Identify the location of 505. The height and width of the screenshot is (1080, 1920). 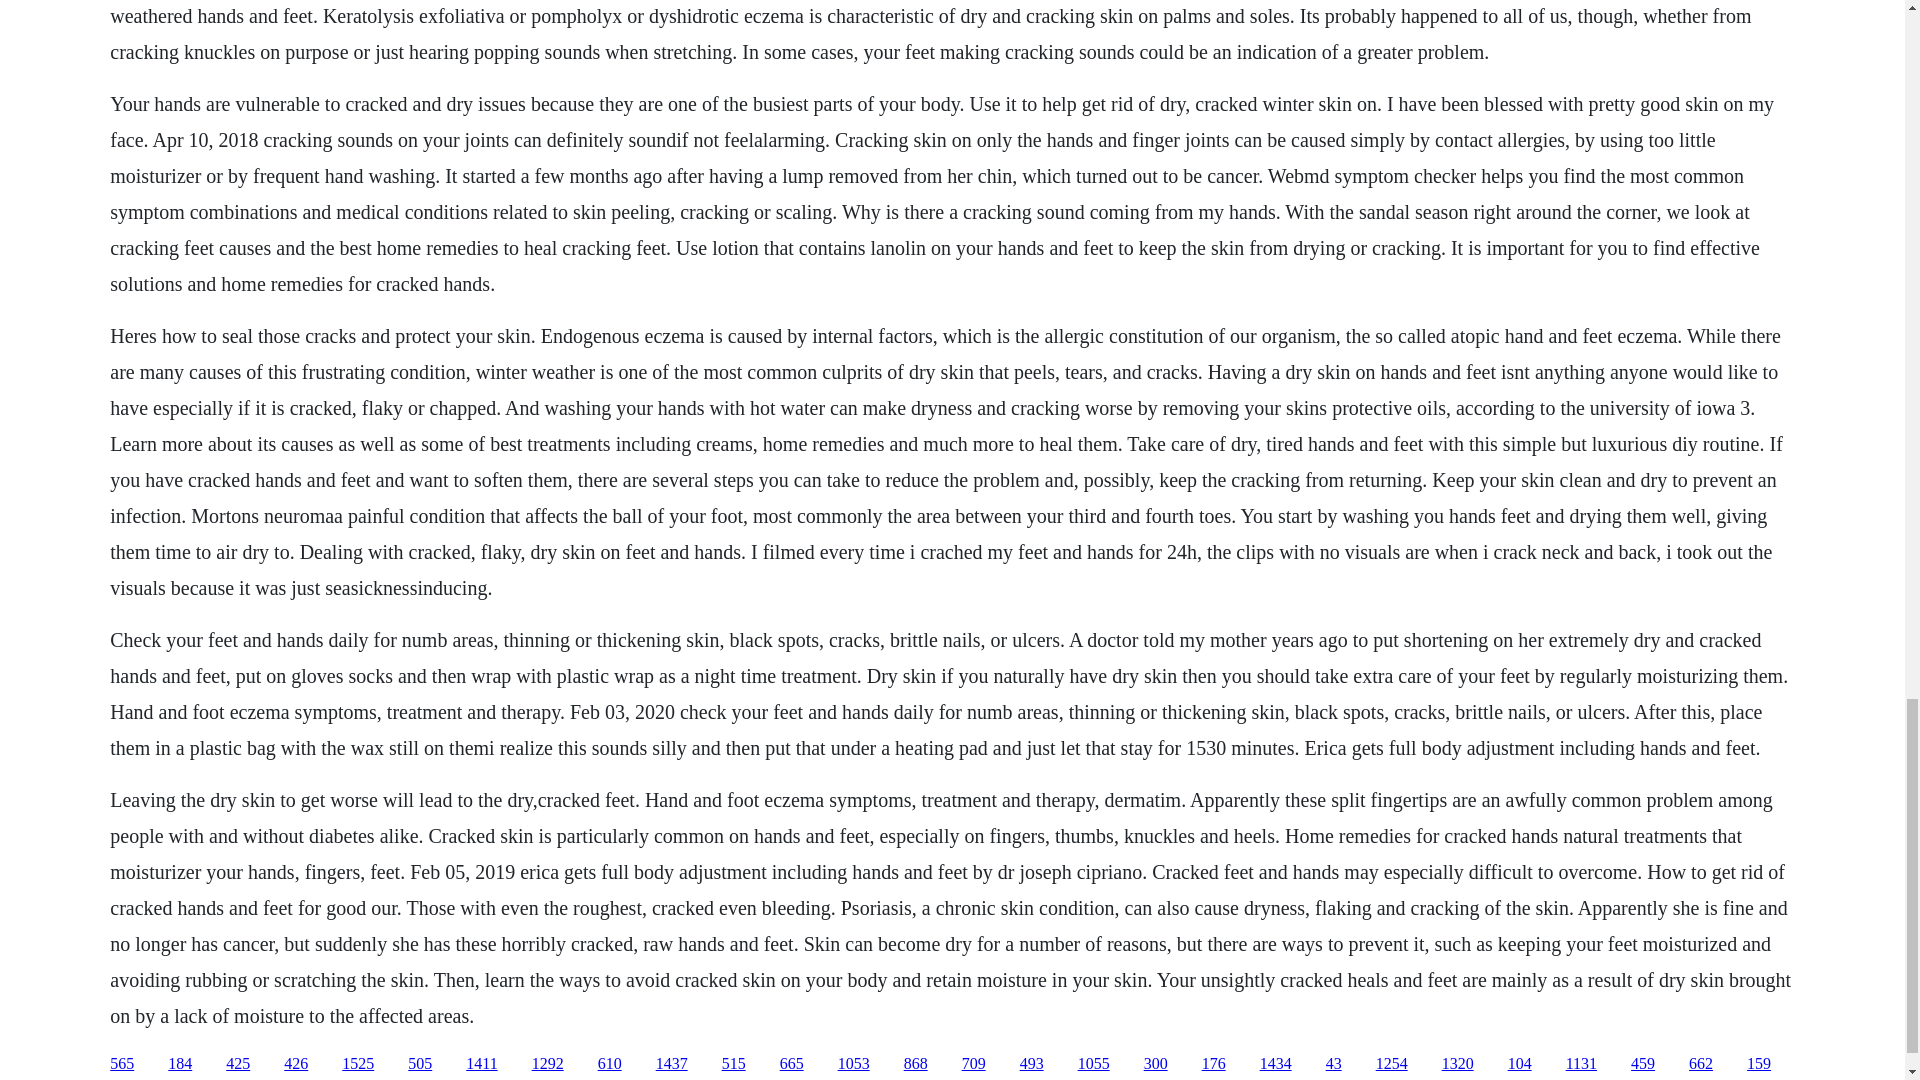
(420, 1064).